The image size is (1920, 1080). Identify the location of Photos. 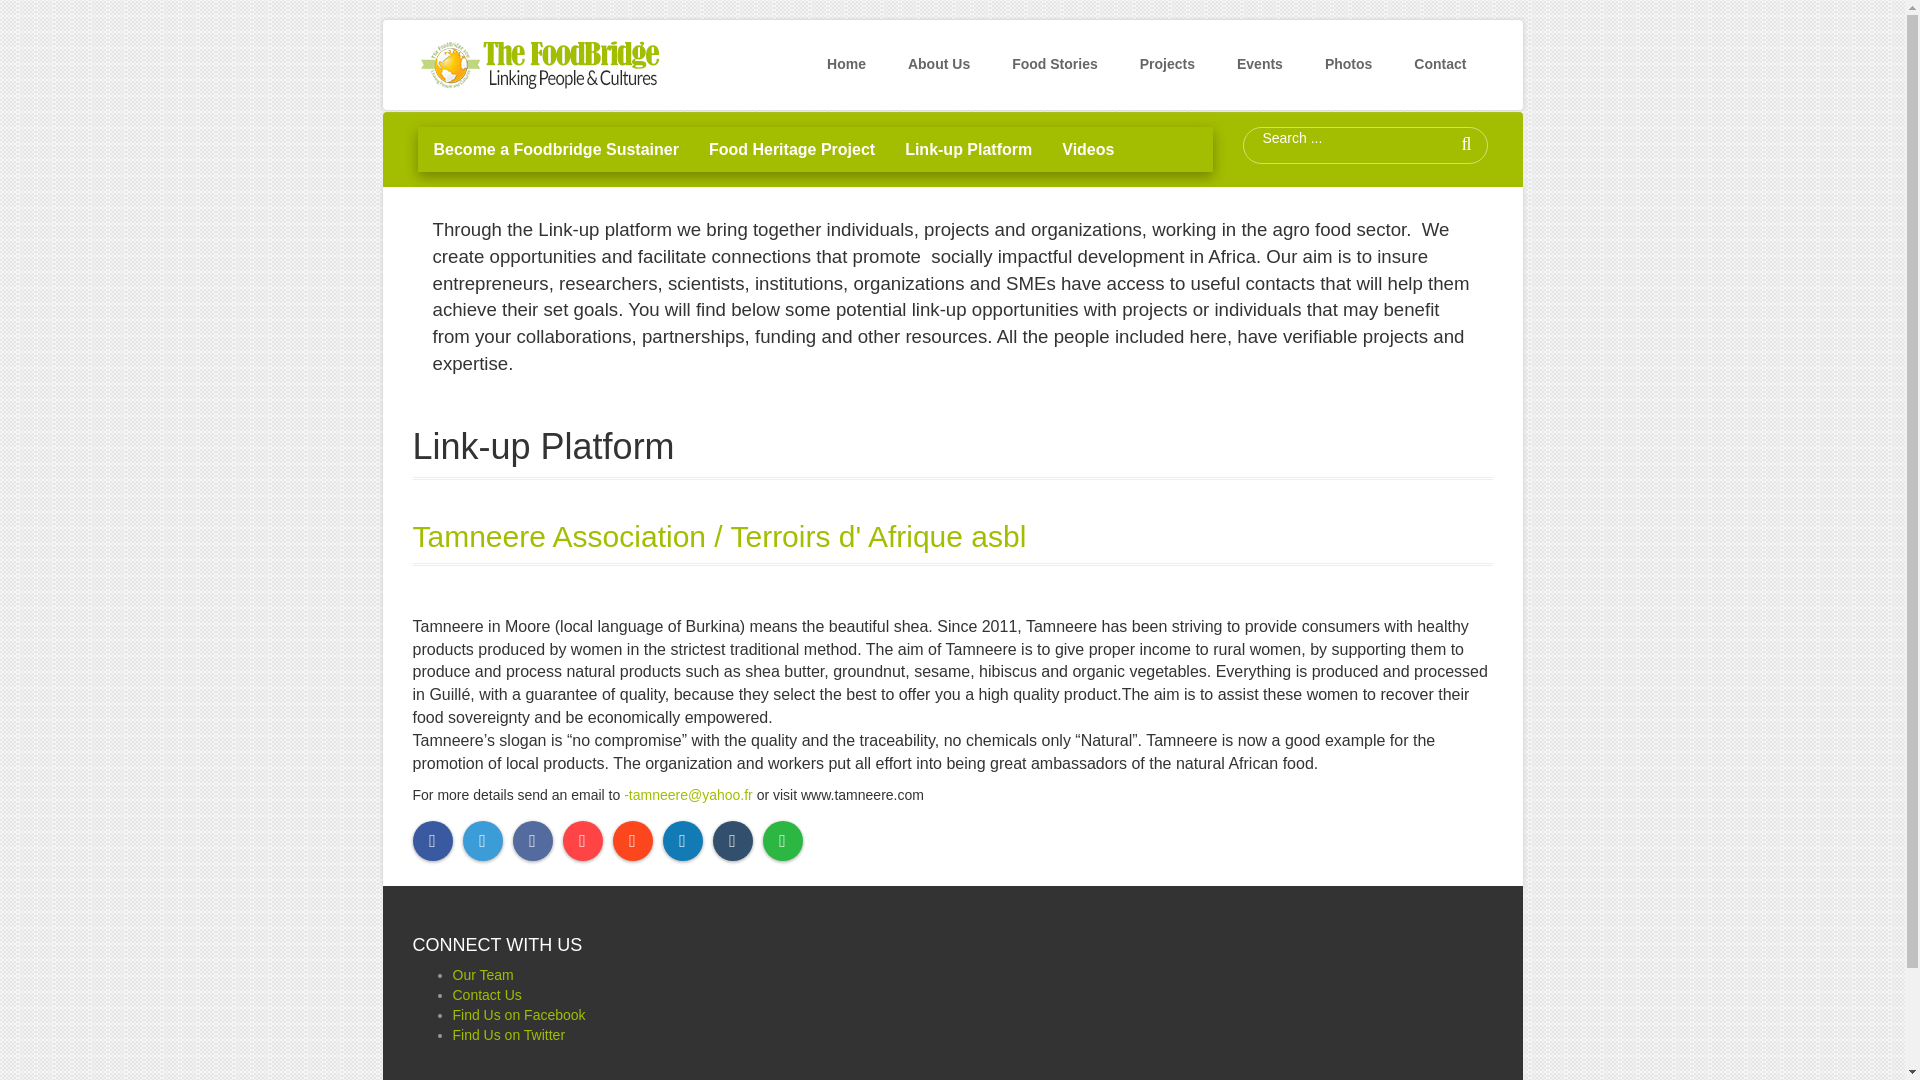
(1348, 65).